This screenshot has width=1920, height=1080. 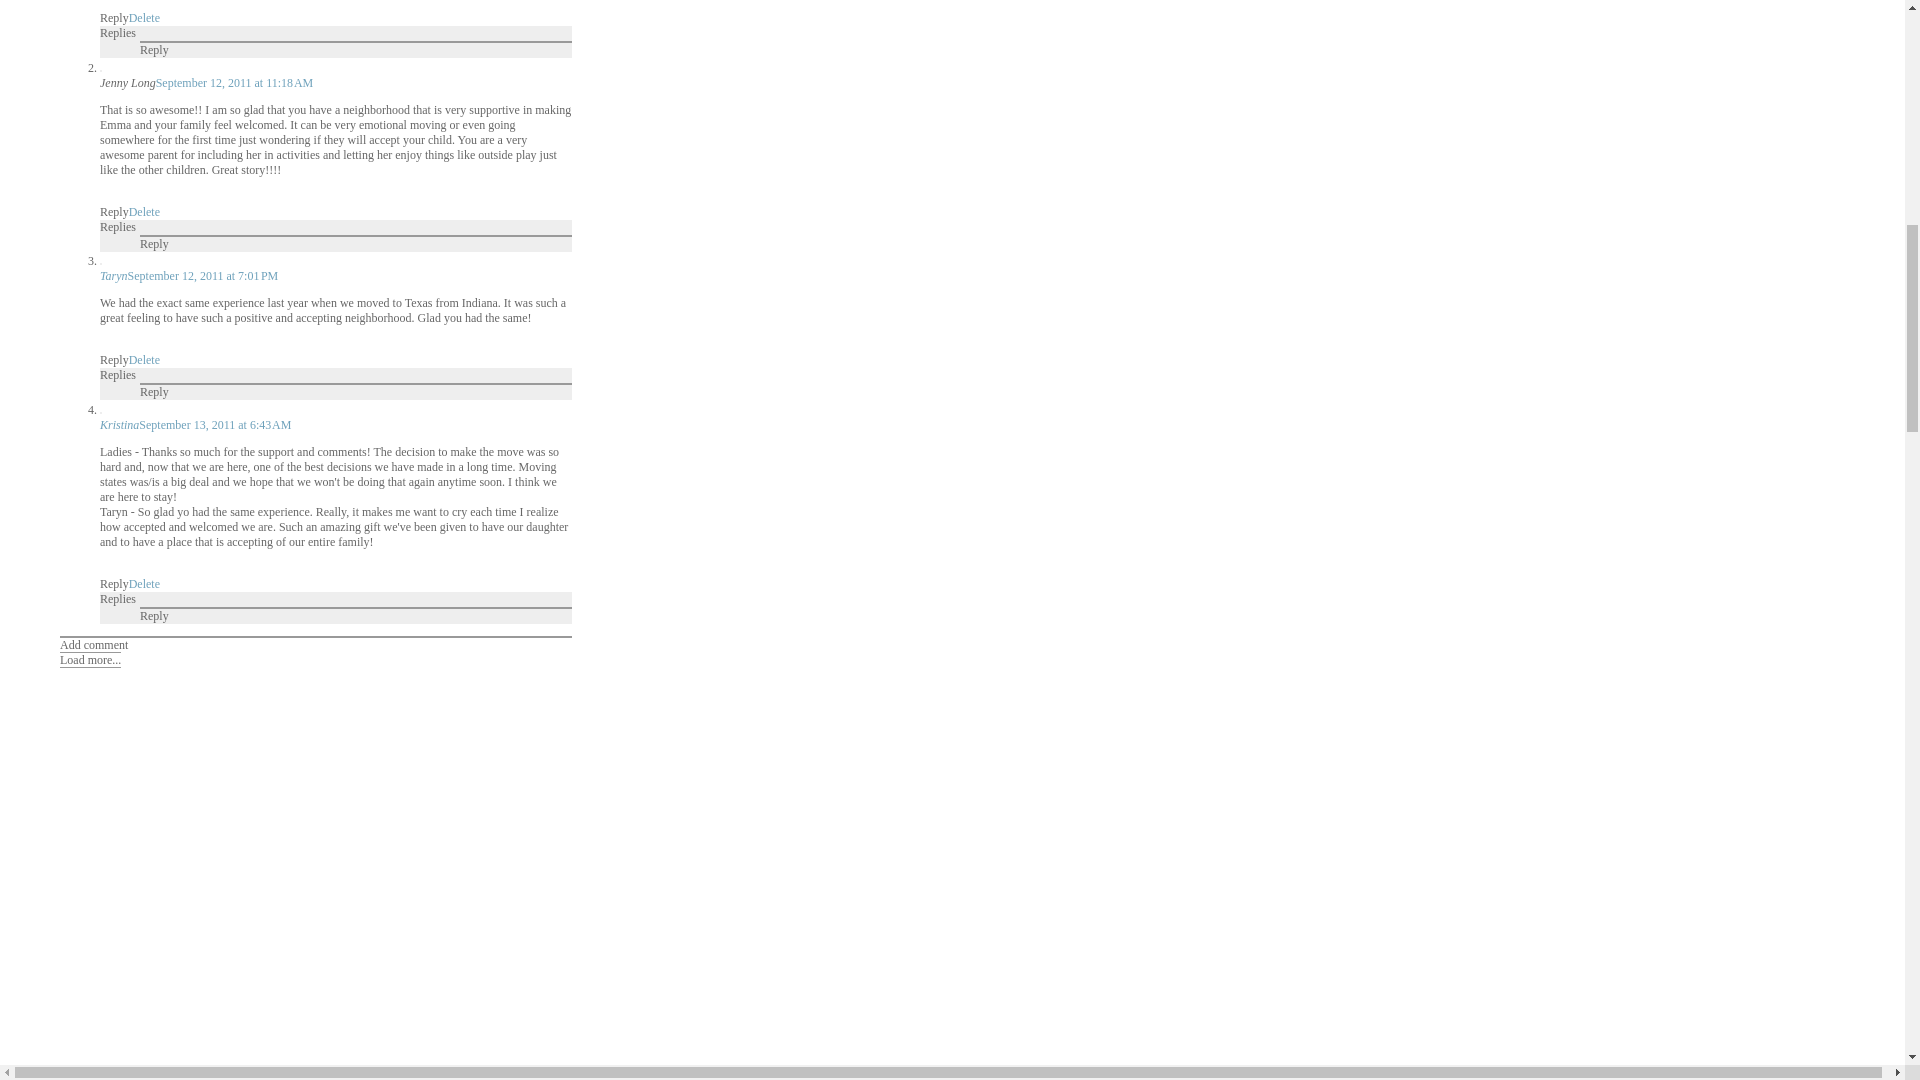 I want to click on Replies, so click(x=118, y=375).